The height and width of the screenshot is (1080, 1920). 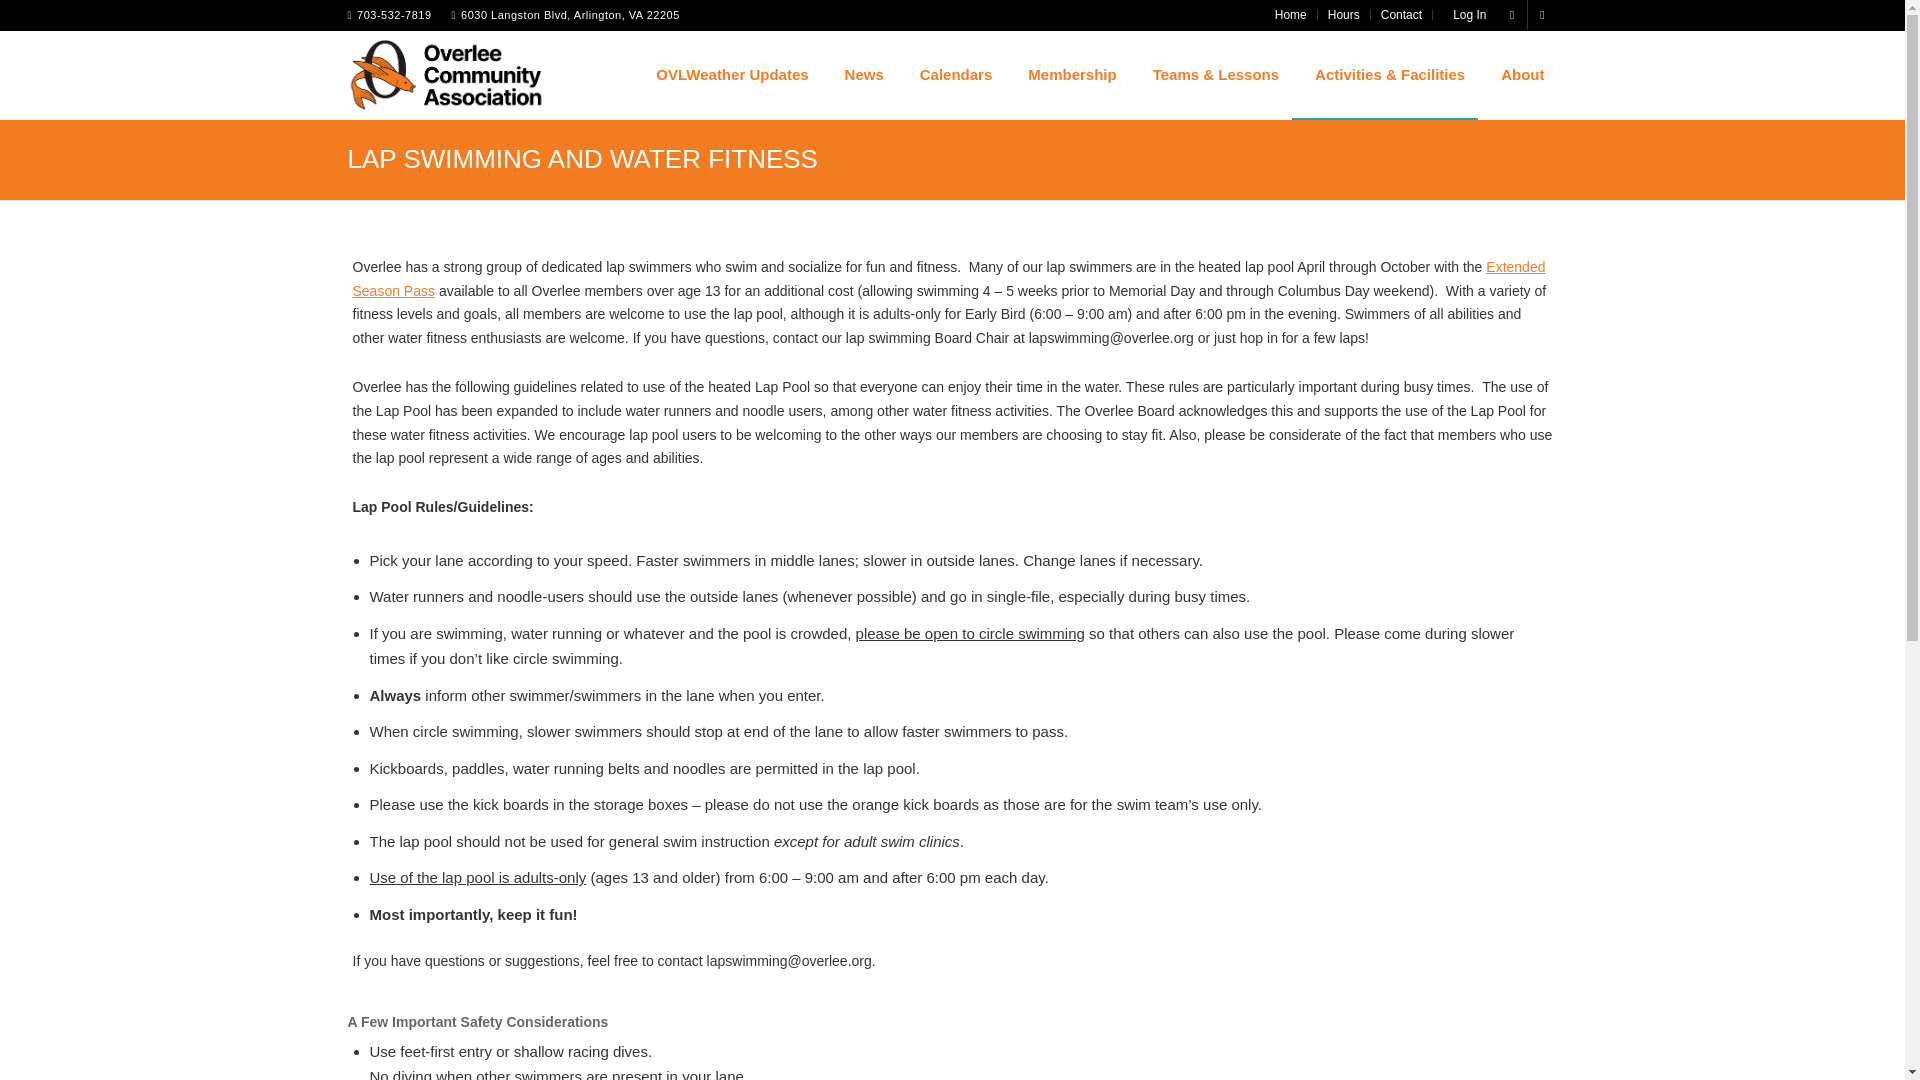 What do you see at coordinates (1401, 15) in the screenshot?
I see `Contact` at bounding box center [1401, 15].